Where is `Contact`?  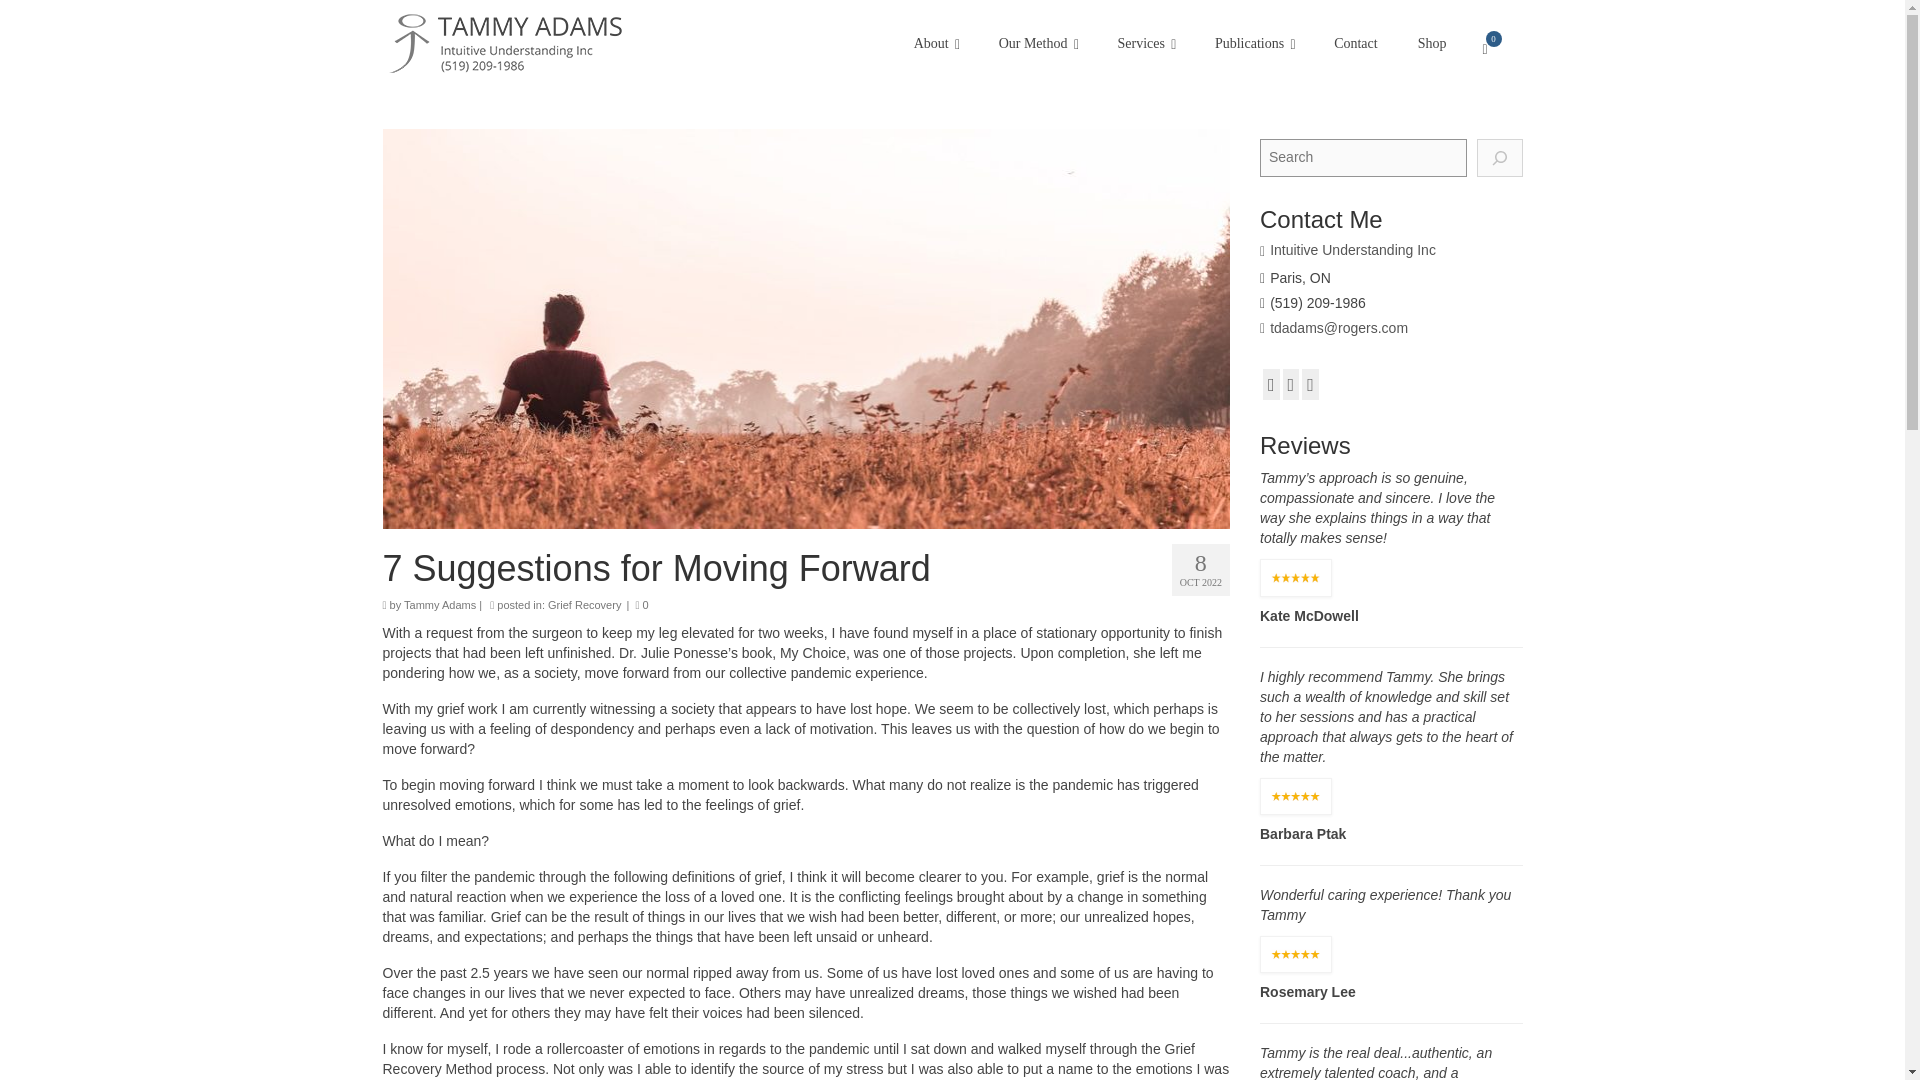 Contact is located at coordinates (1355, 43).